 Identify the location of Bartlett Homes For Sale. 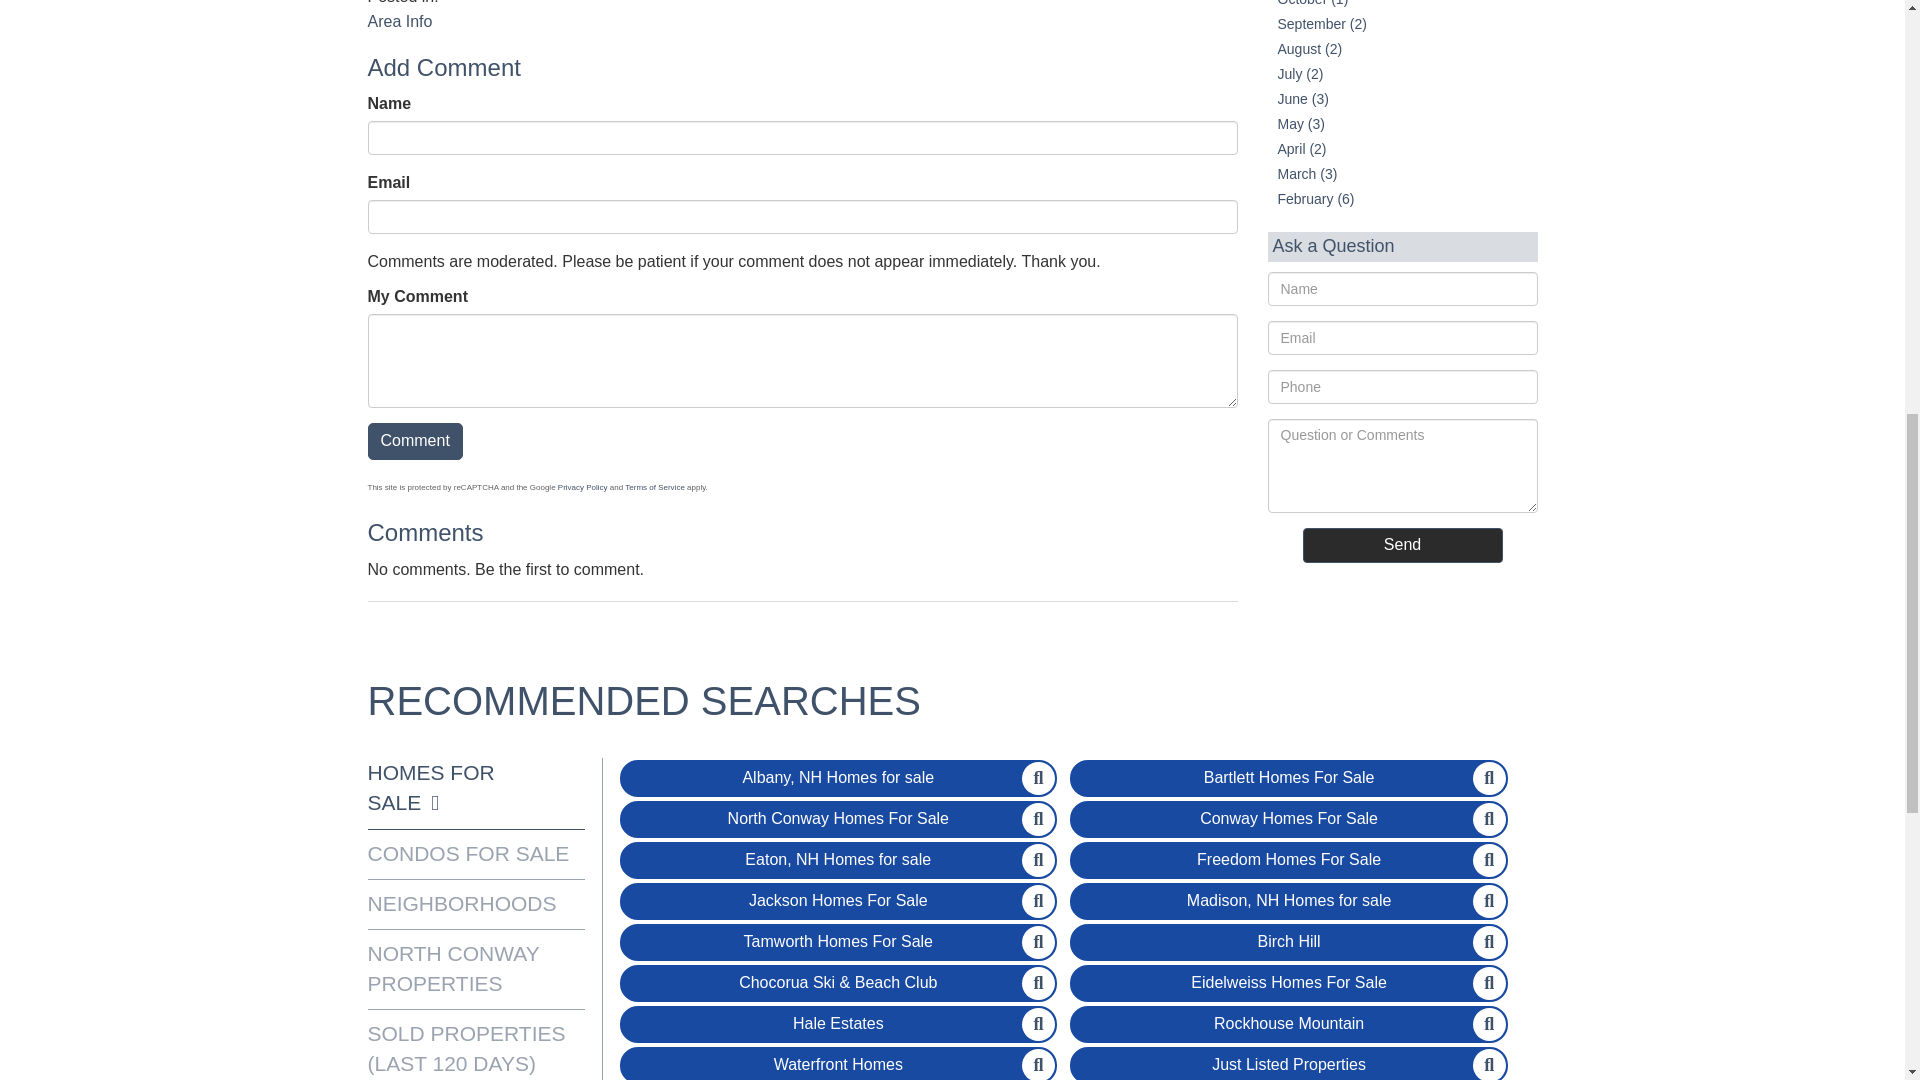
(1288, 778).